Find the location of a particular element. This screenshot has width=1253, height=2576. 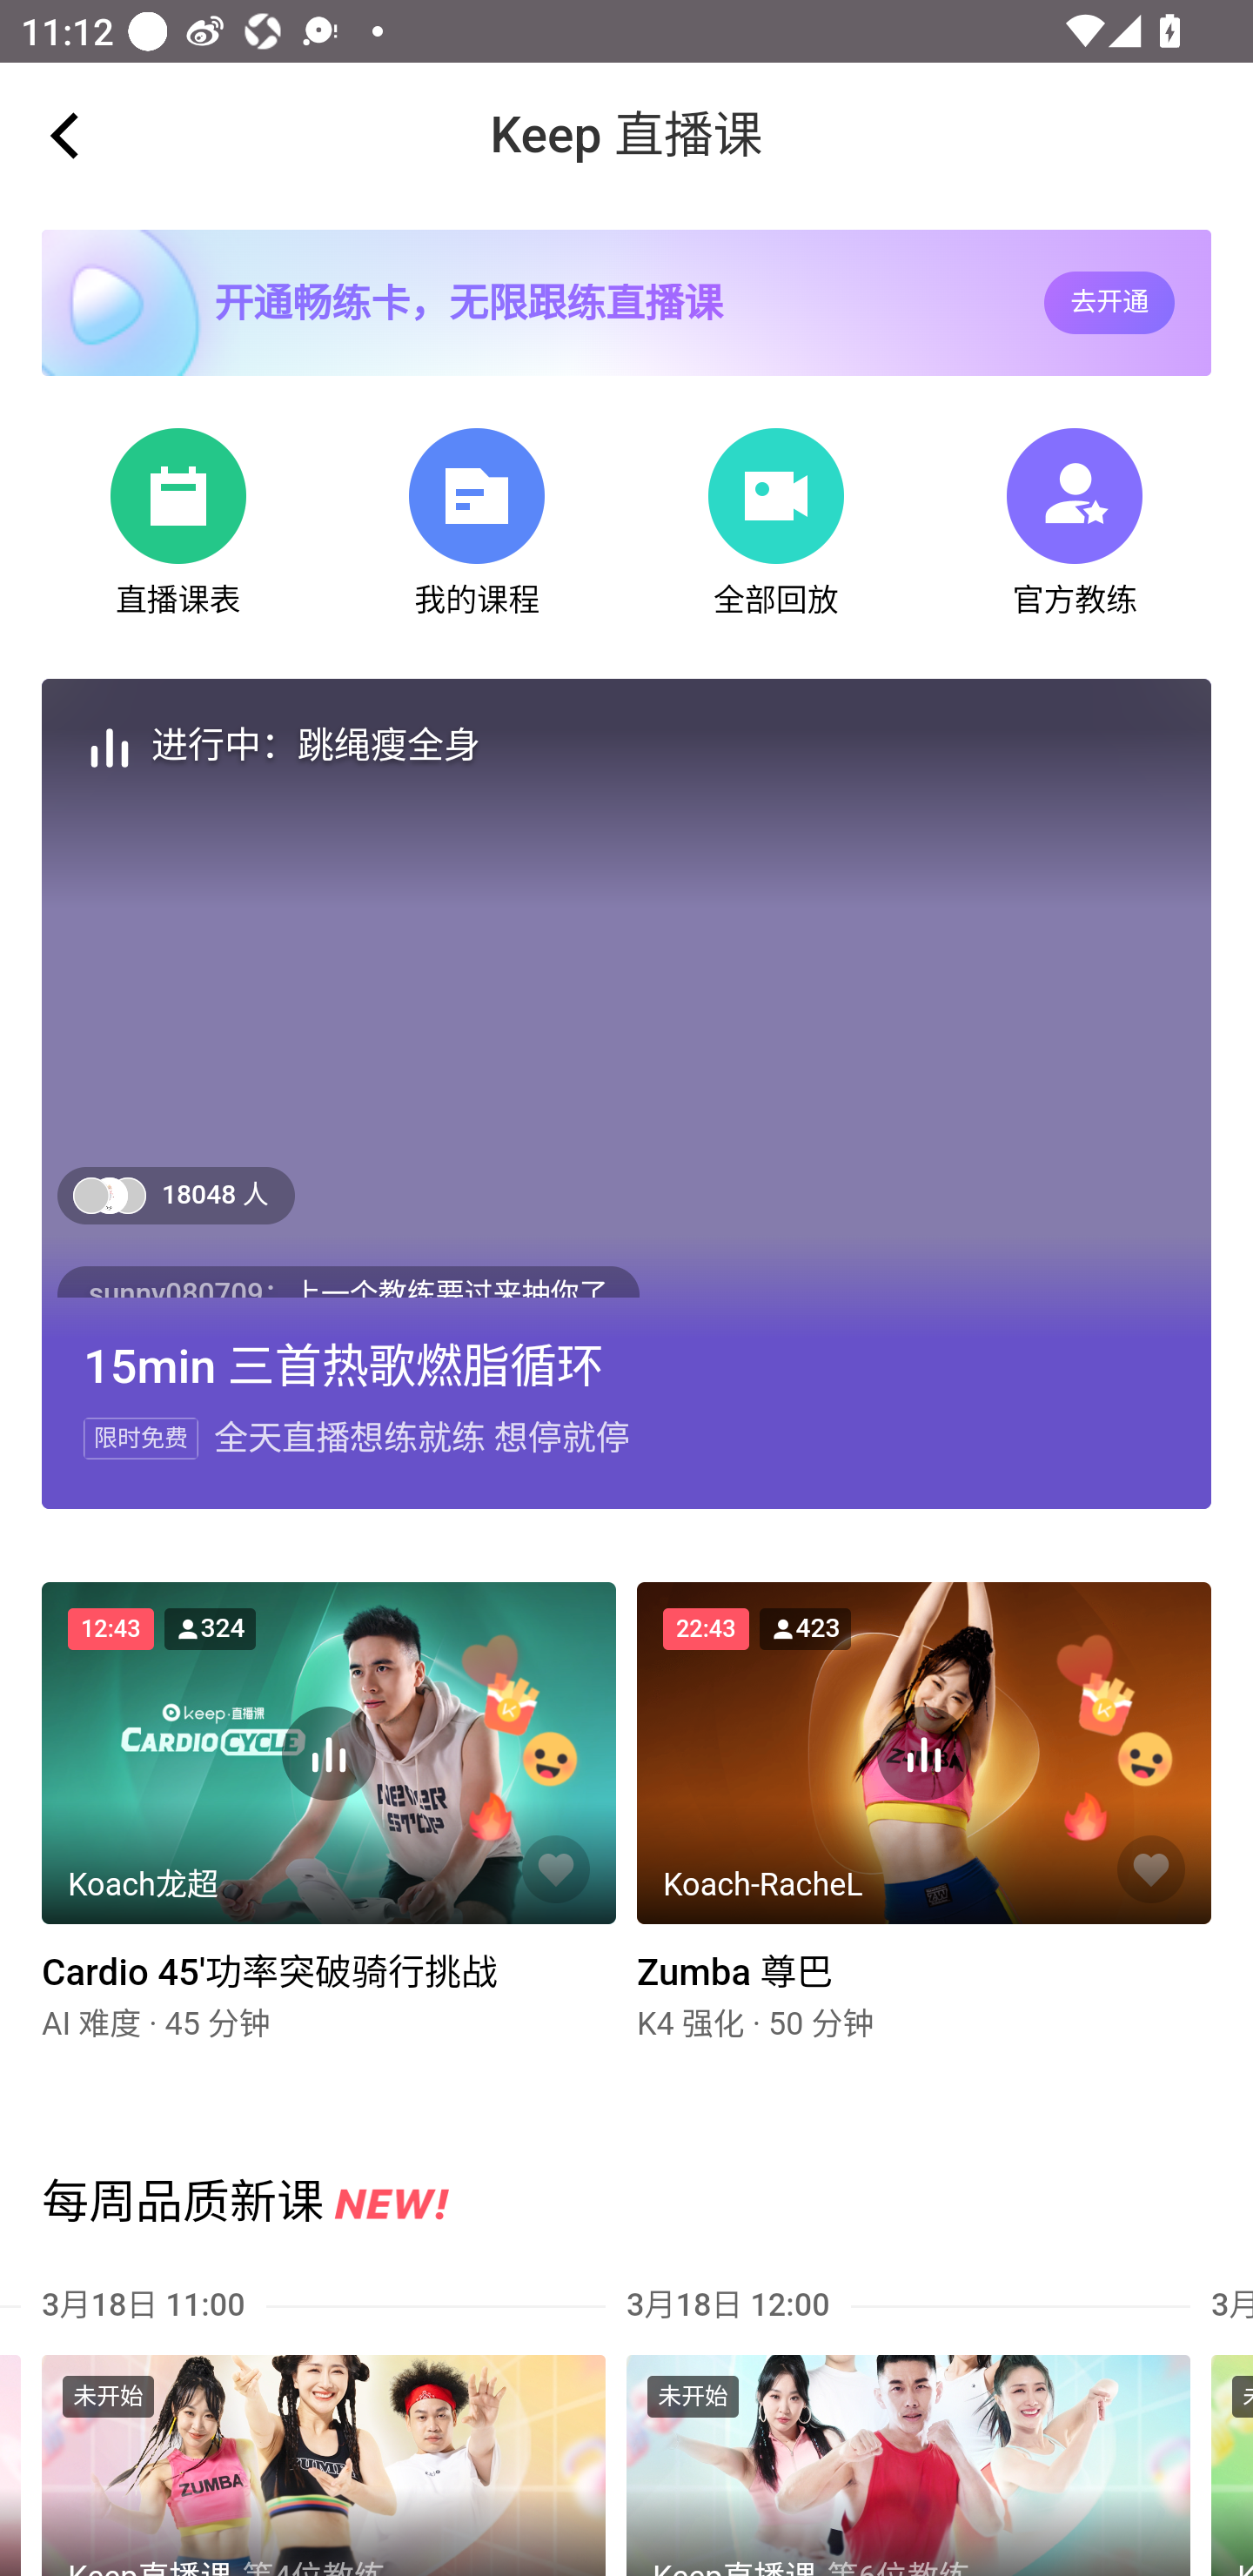

22:43 Koach-RacheL Zumba 尊巴 K4 强化 · 50 分钟 is located at coordinates (922, 1828).